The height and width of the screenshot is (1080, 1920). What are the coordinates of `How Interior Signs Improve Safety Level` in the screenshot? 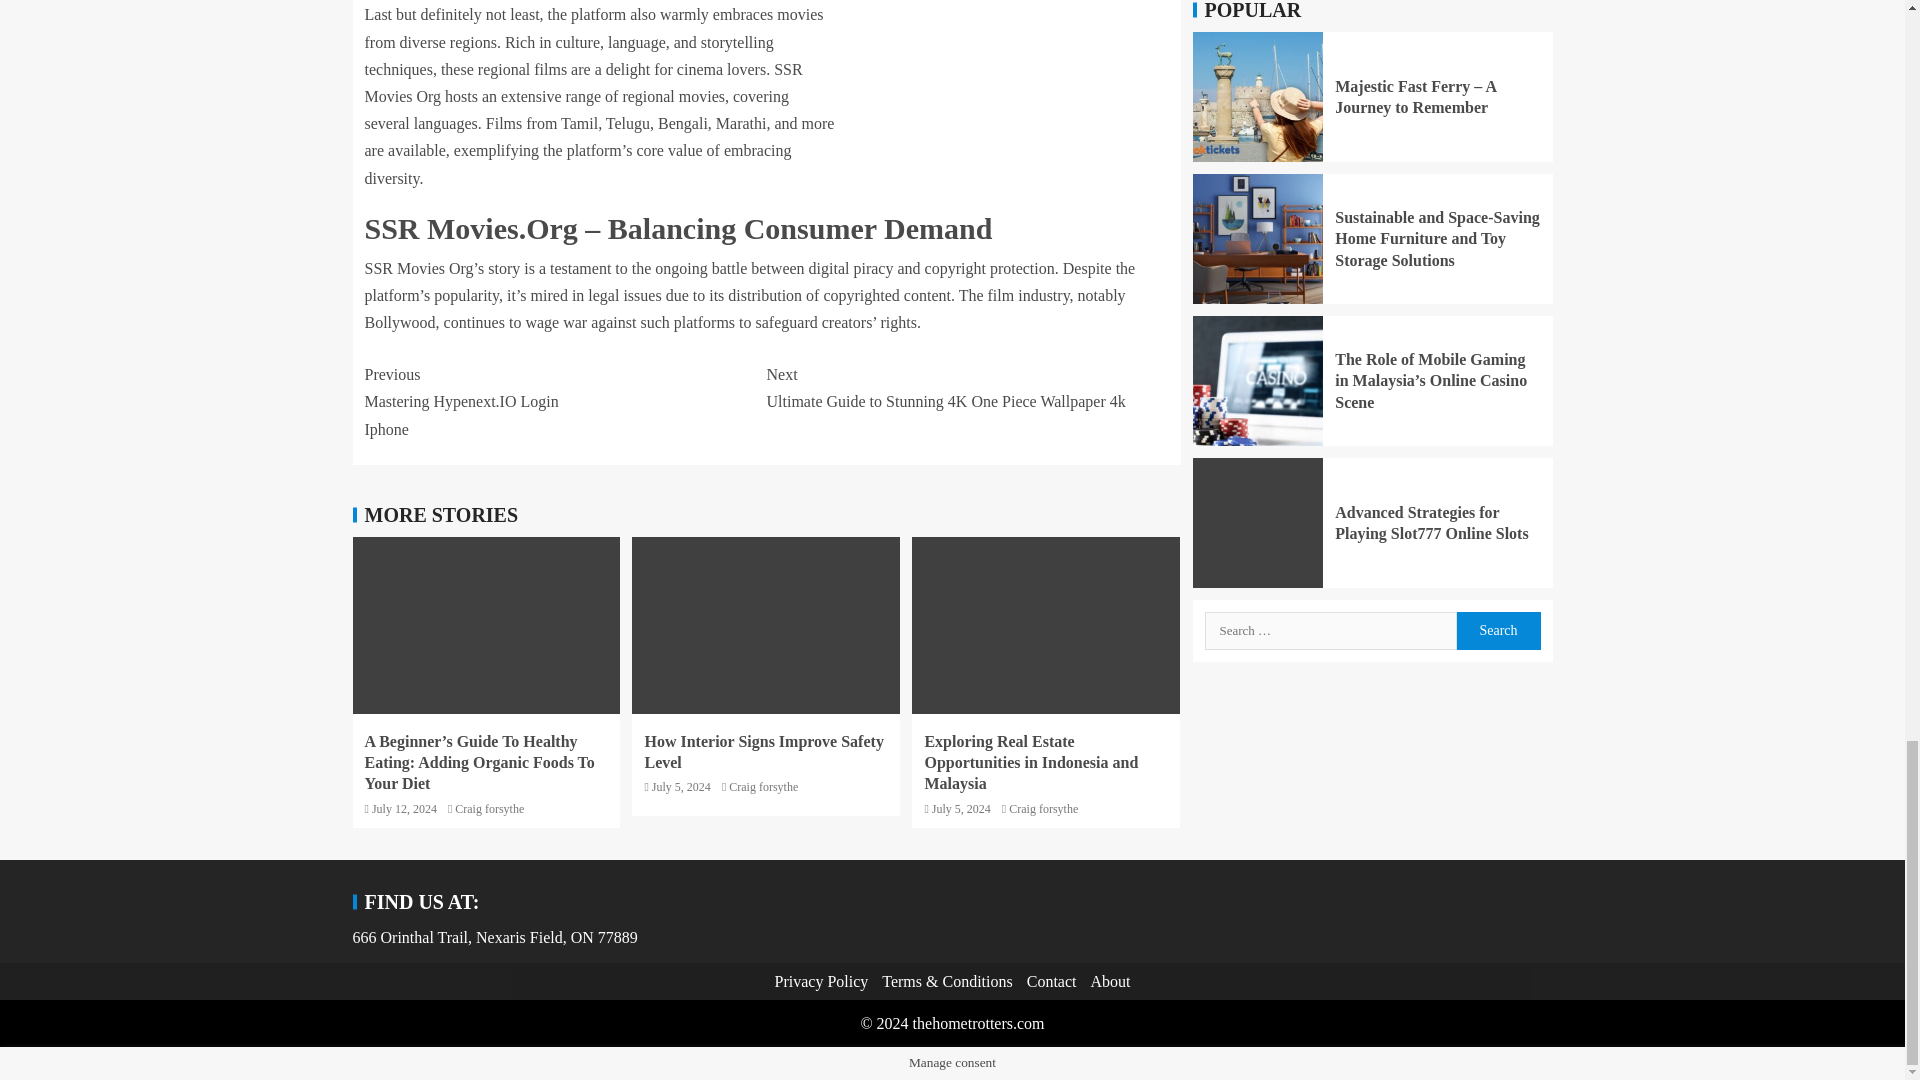 It's located at (763, 752).